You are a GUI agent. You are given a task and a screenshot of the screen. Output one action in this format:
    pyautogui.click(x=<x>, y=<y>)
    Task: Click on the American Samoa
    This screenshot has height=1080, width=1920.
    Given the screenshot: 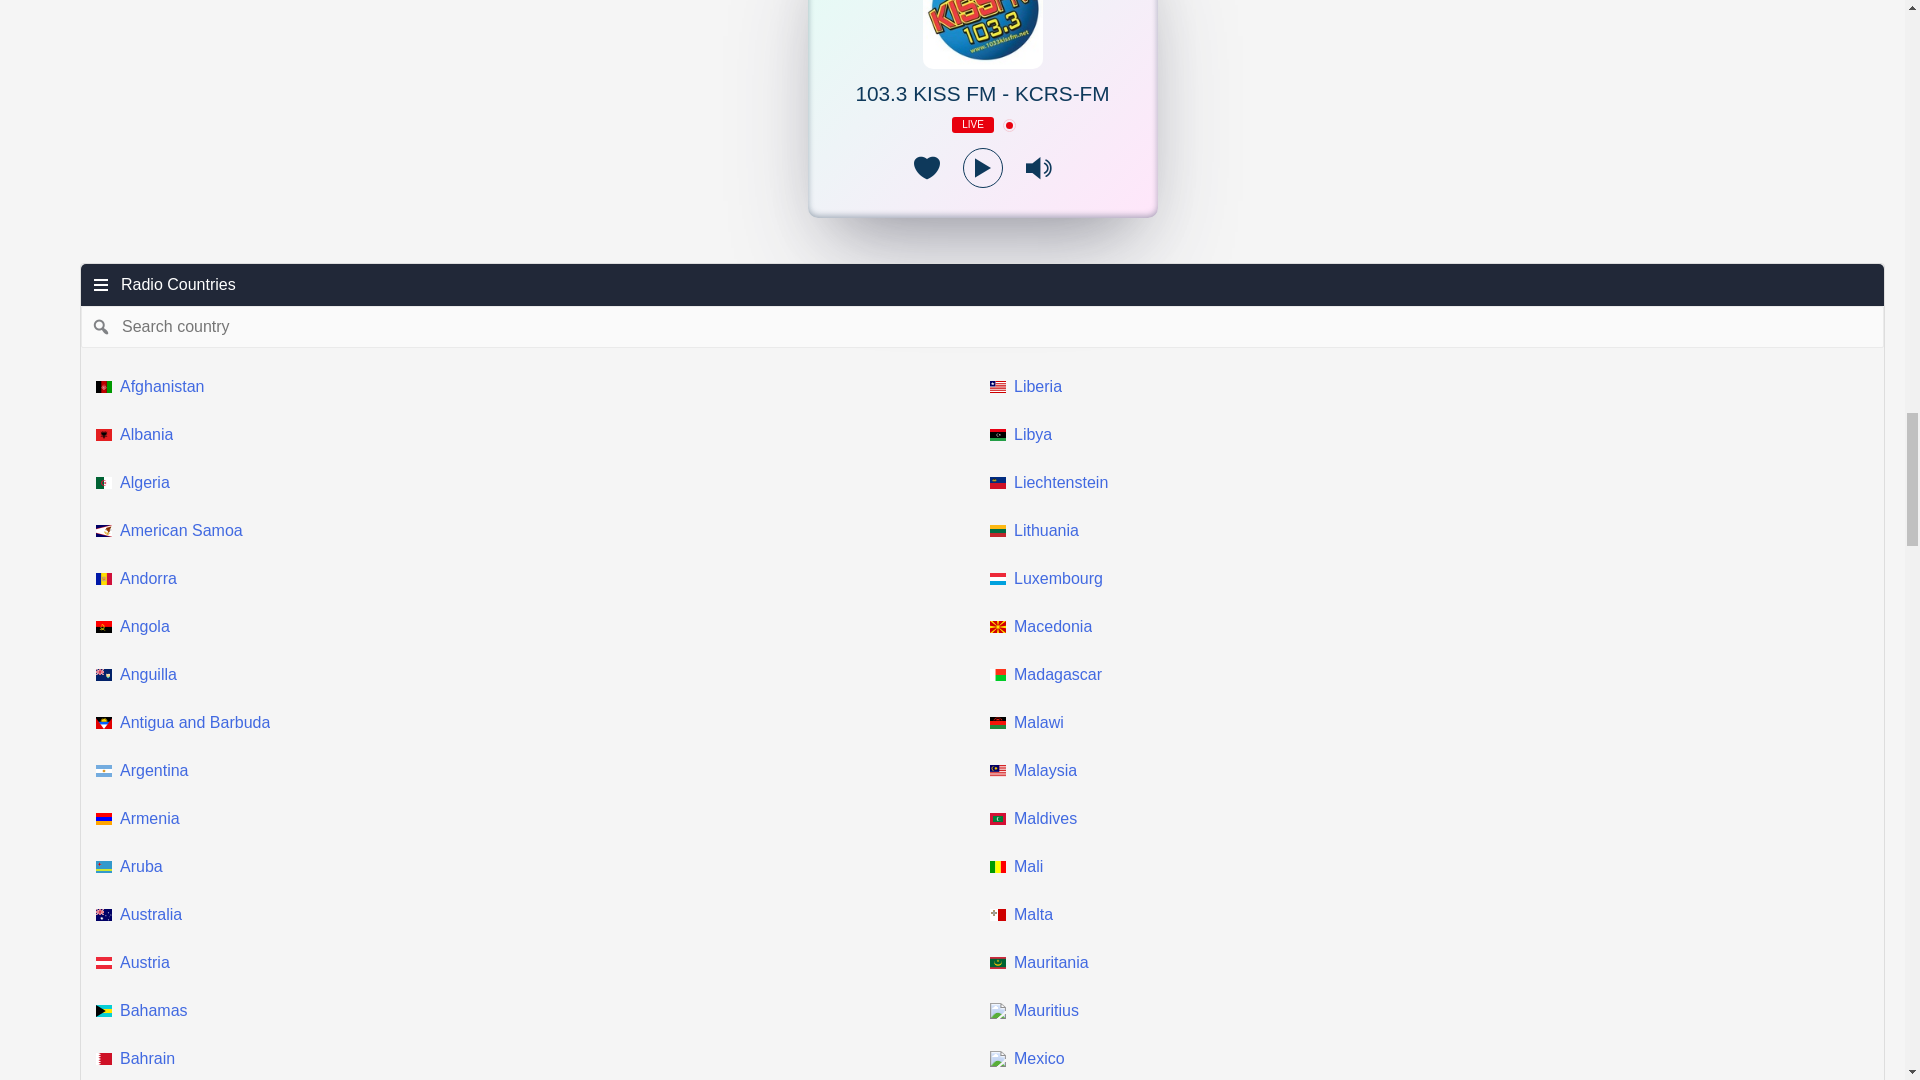 What is the action you would take?
    pyautogui.click(x=536, y=530)
    